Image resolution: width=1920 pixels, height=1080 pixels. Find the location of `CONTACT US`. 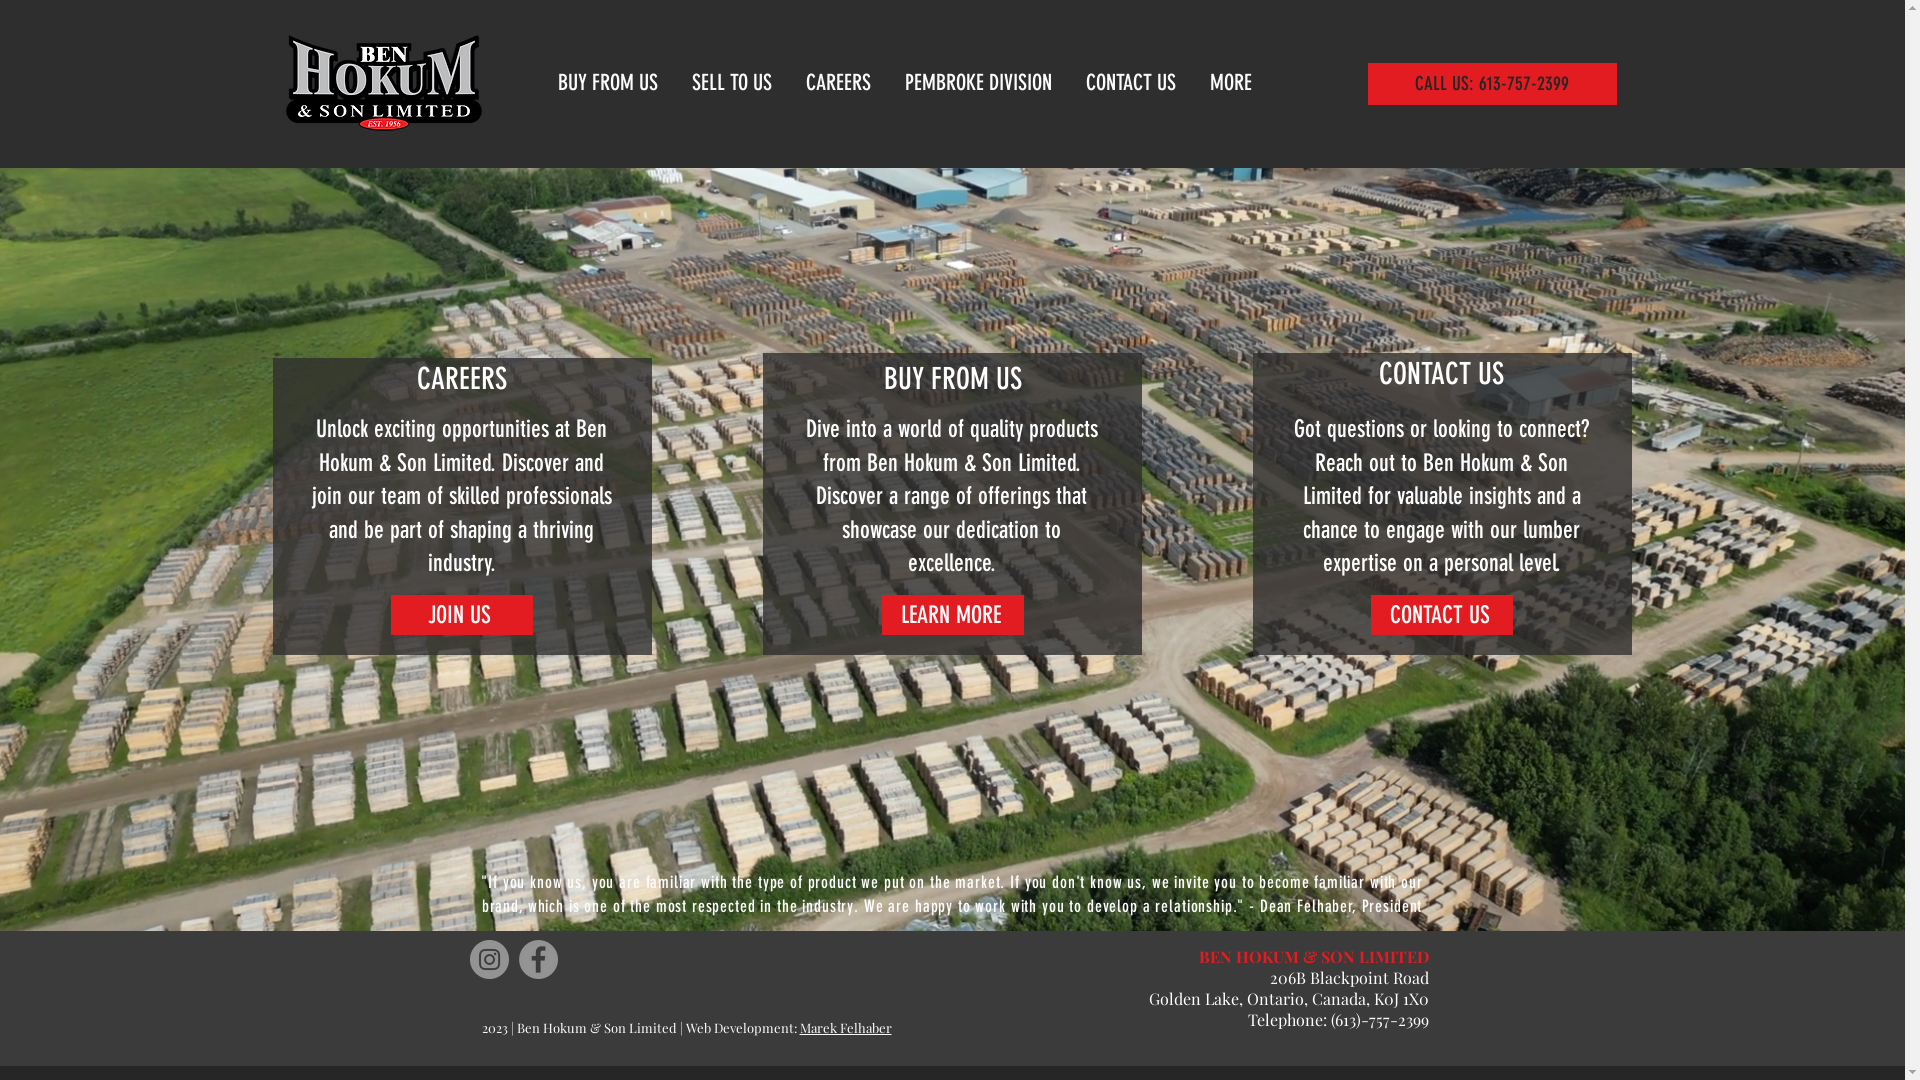

CONTACT US is located at coordinates (1132, 83).